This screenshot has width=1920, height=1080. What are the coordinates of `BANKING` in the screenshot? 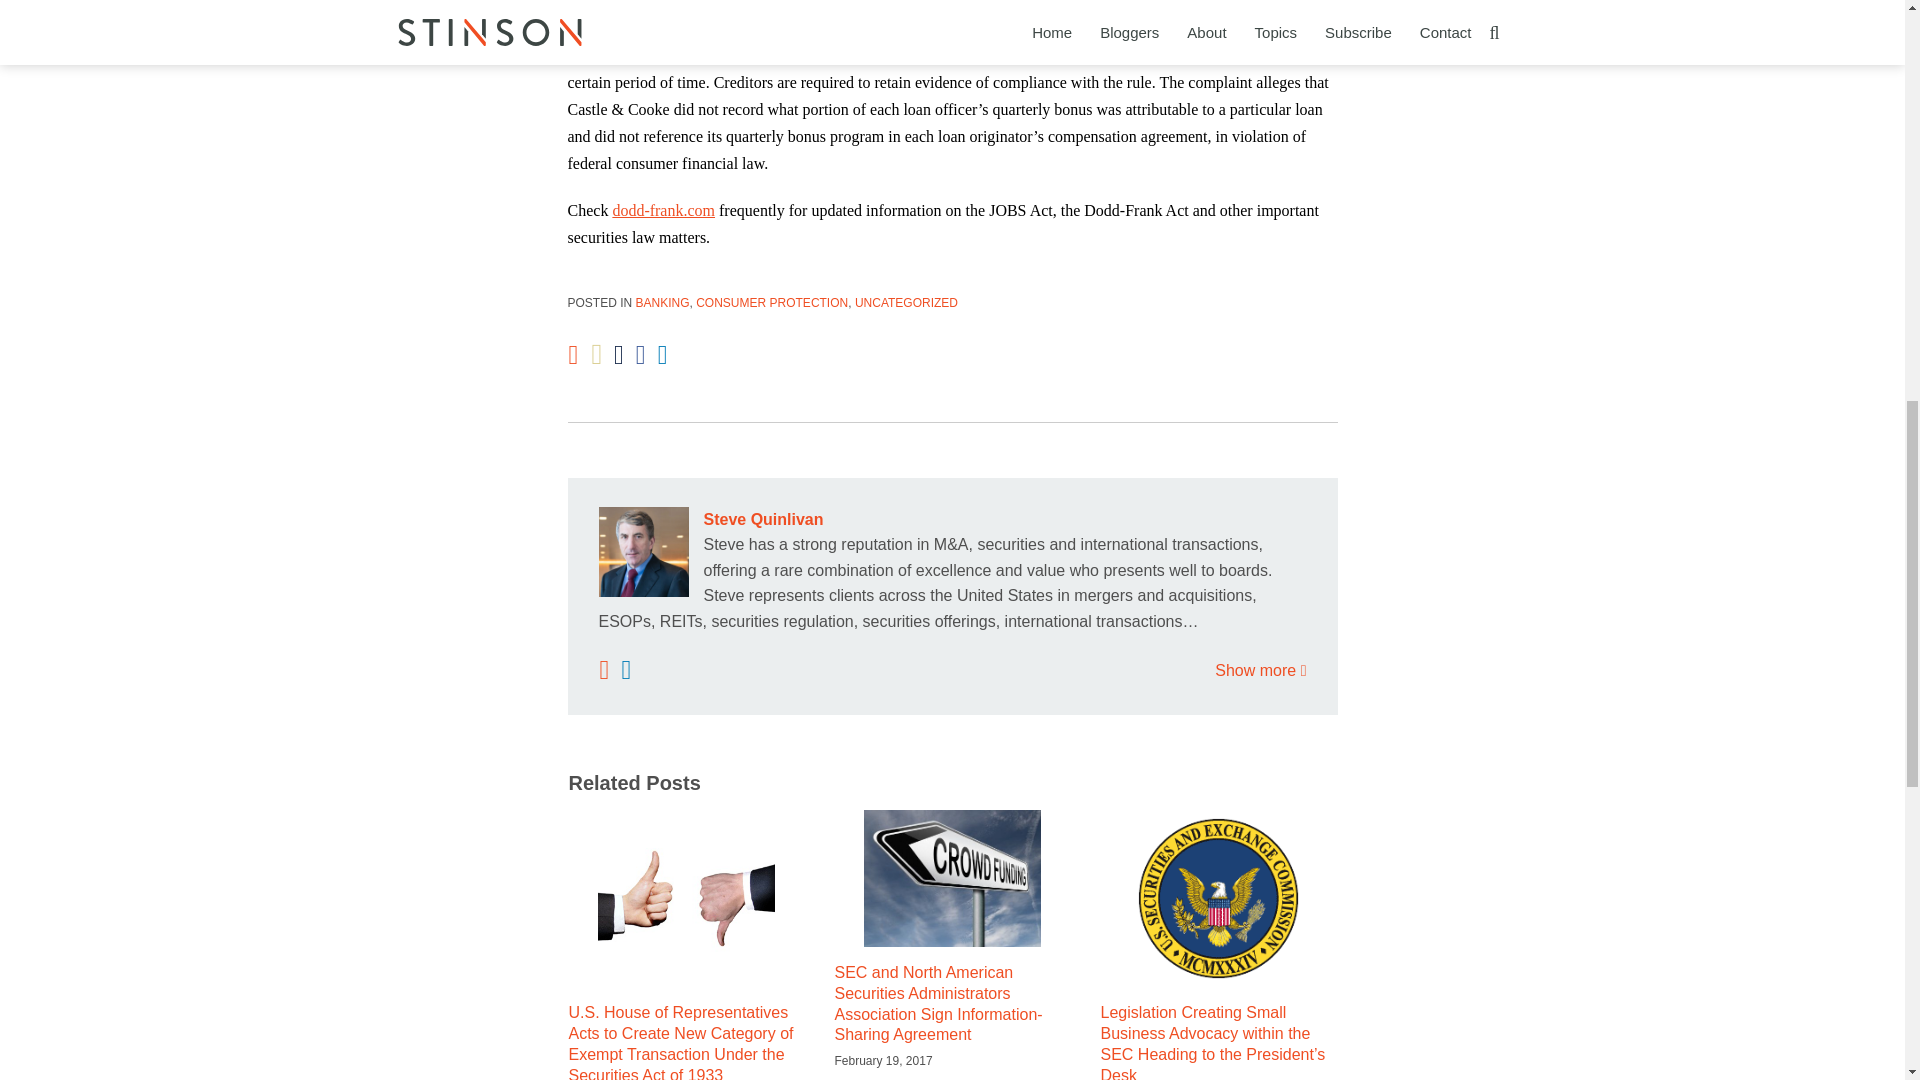 It's located at (662, 302).